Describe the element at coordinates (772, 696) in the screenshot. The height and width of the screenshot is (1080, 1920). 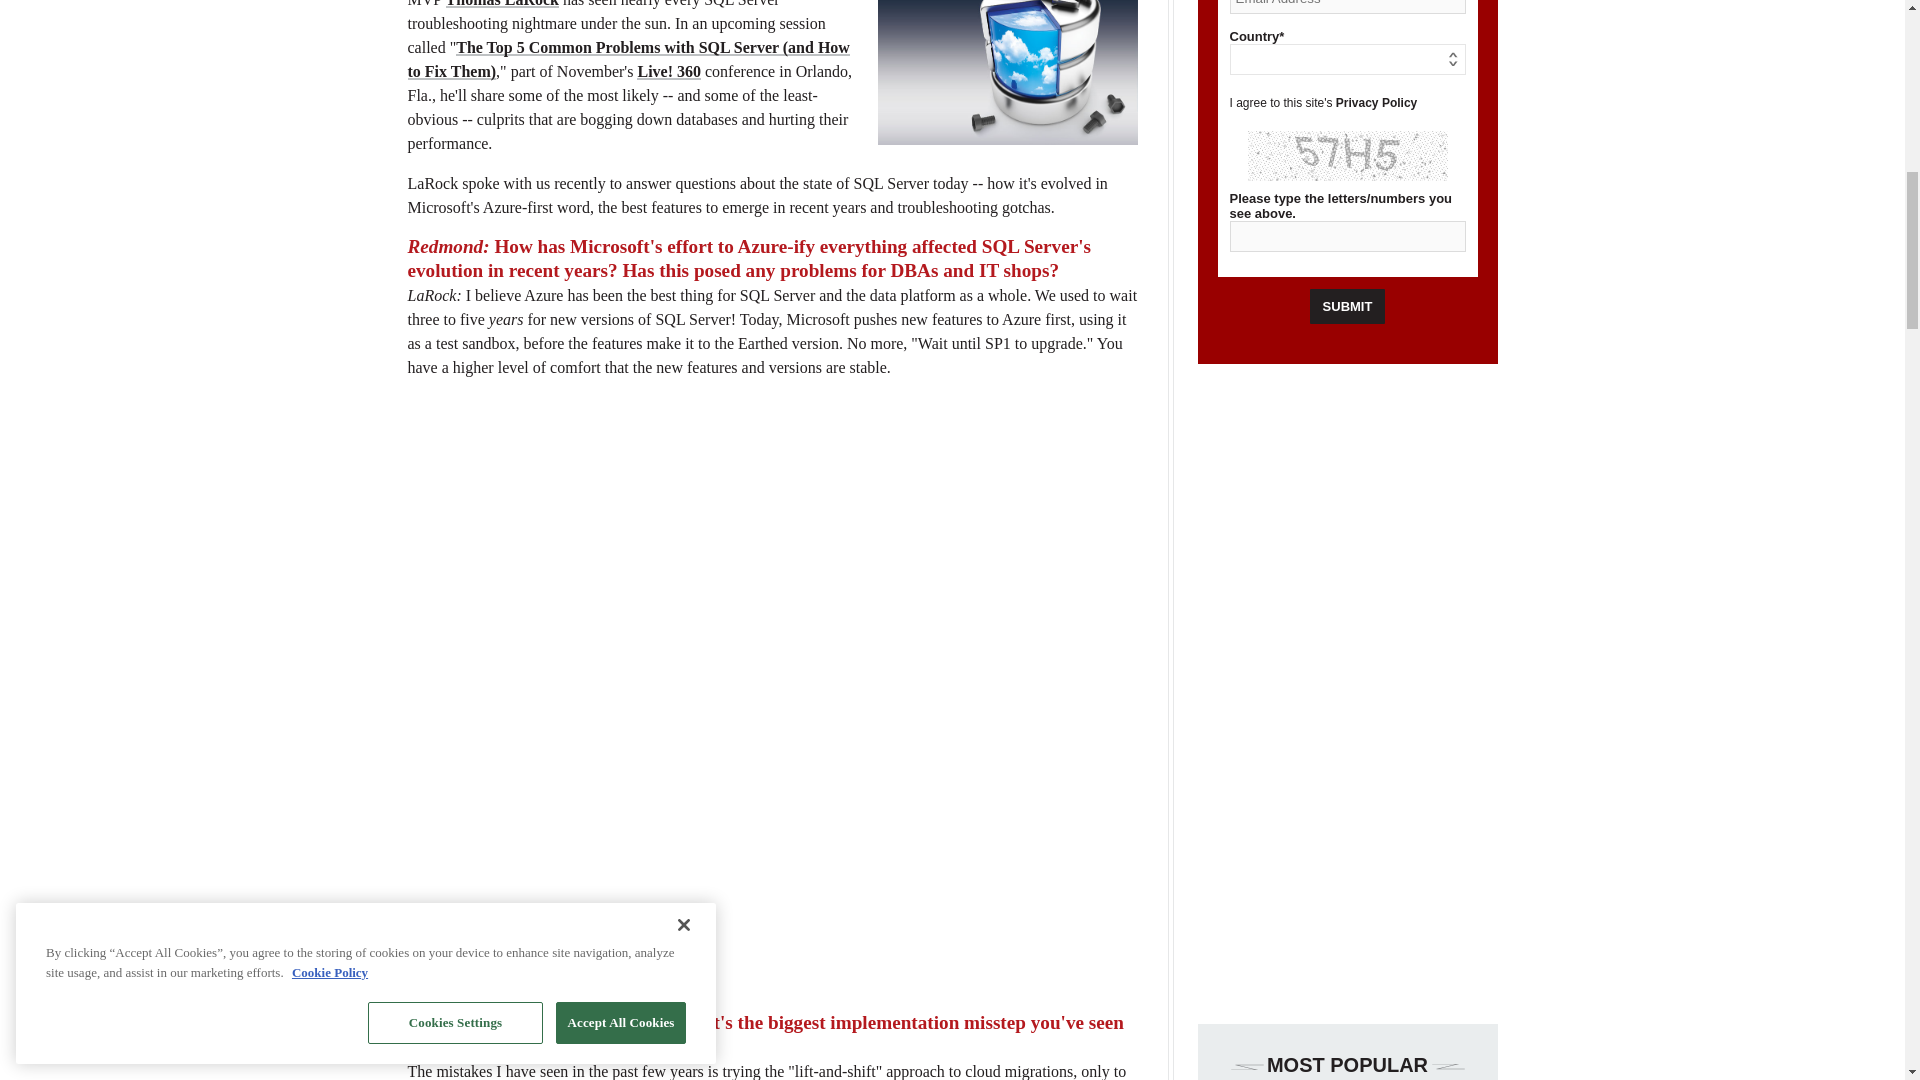
I see `3rd party ad content` at that location.